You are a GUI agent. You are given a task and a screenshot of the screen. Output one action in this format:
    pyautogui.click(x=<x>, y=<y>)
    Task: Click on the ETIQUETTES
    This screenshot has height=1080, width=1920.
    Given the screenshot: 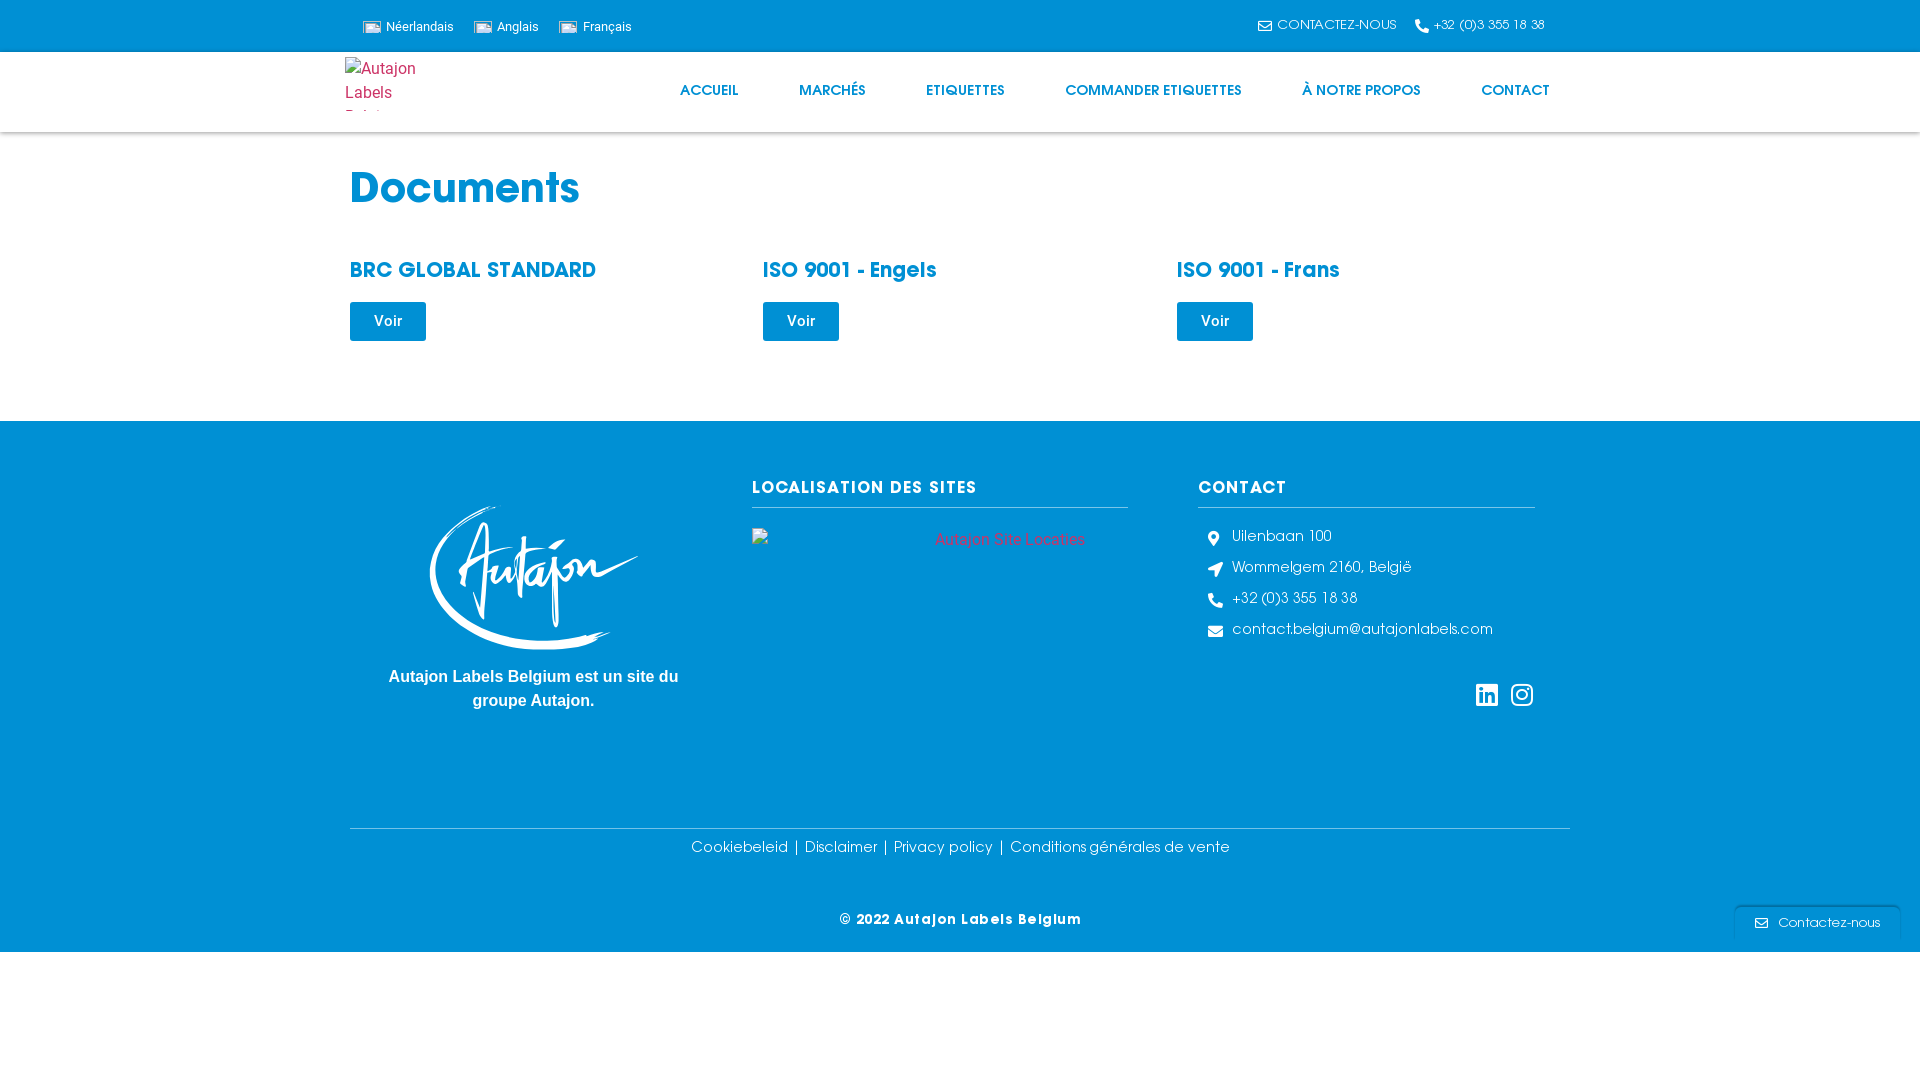 What is the action you would take?
    pyautogui.click(x=966, y=92)
    